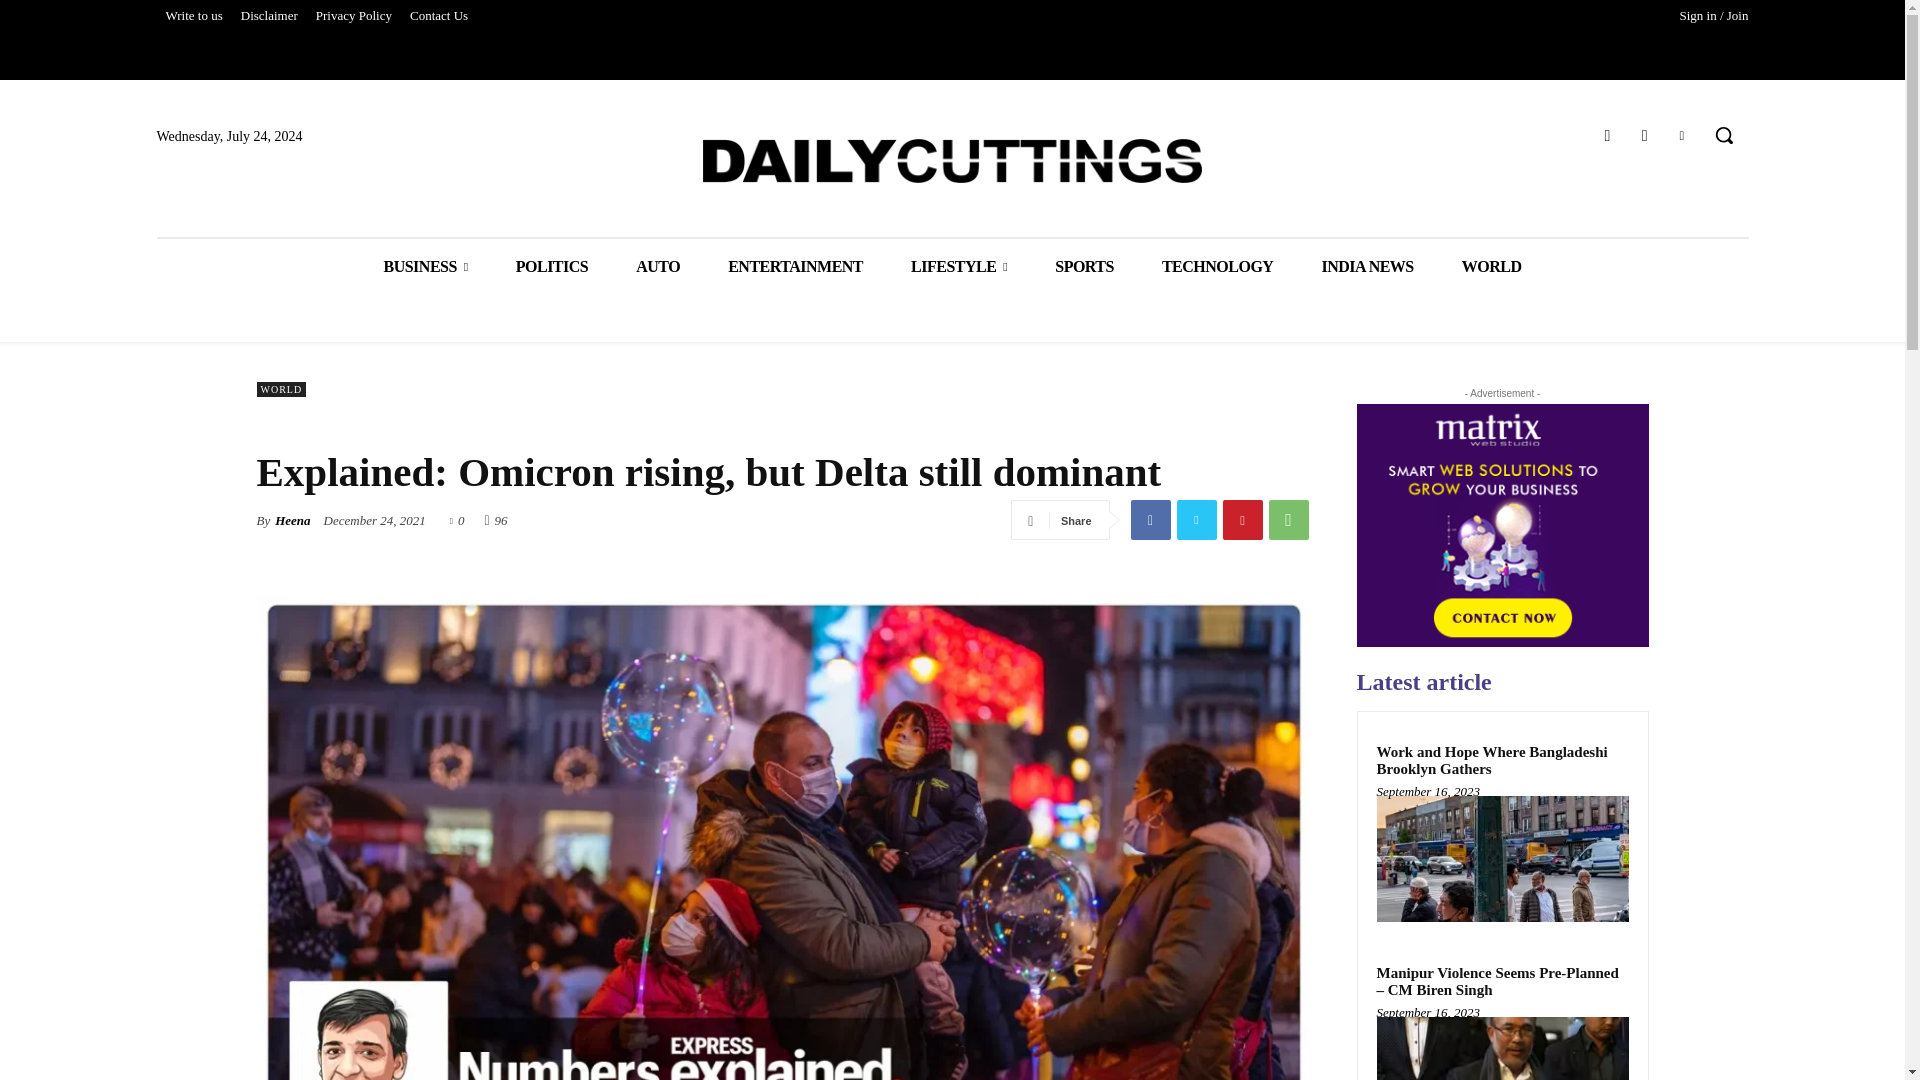 Image resolution: width=1920 pixels, height=1080 pixels. What do you see at coordinates (438, 16) in the screenshot?
I see `Contact Us` at bounding box center [438, 16].